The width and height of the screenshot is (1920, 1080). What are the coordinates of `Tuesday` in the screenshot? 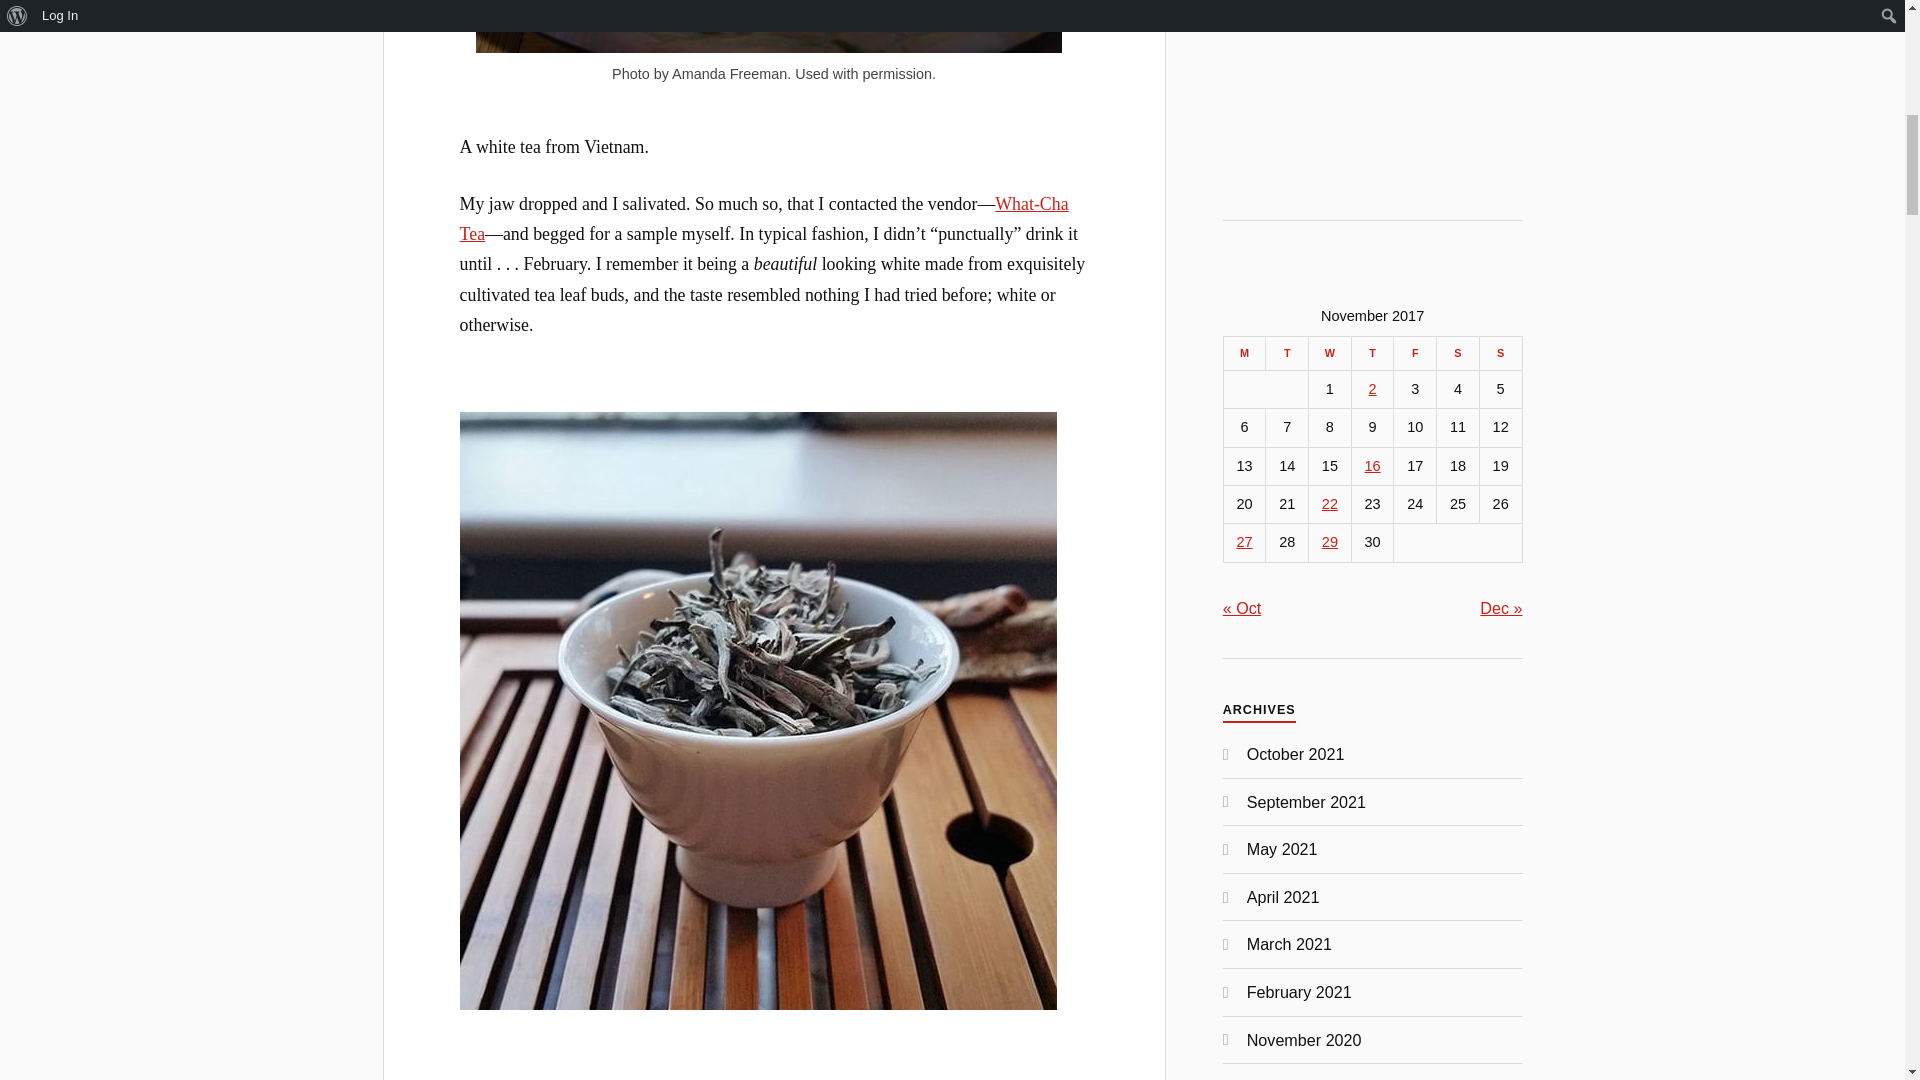 It's located at (1287, 352).